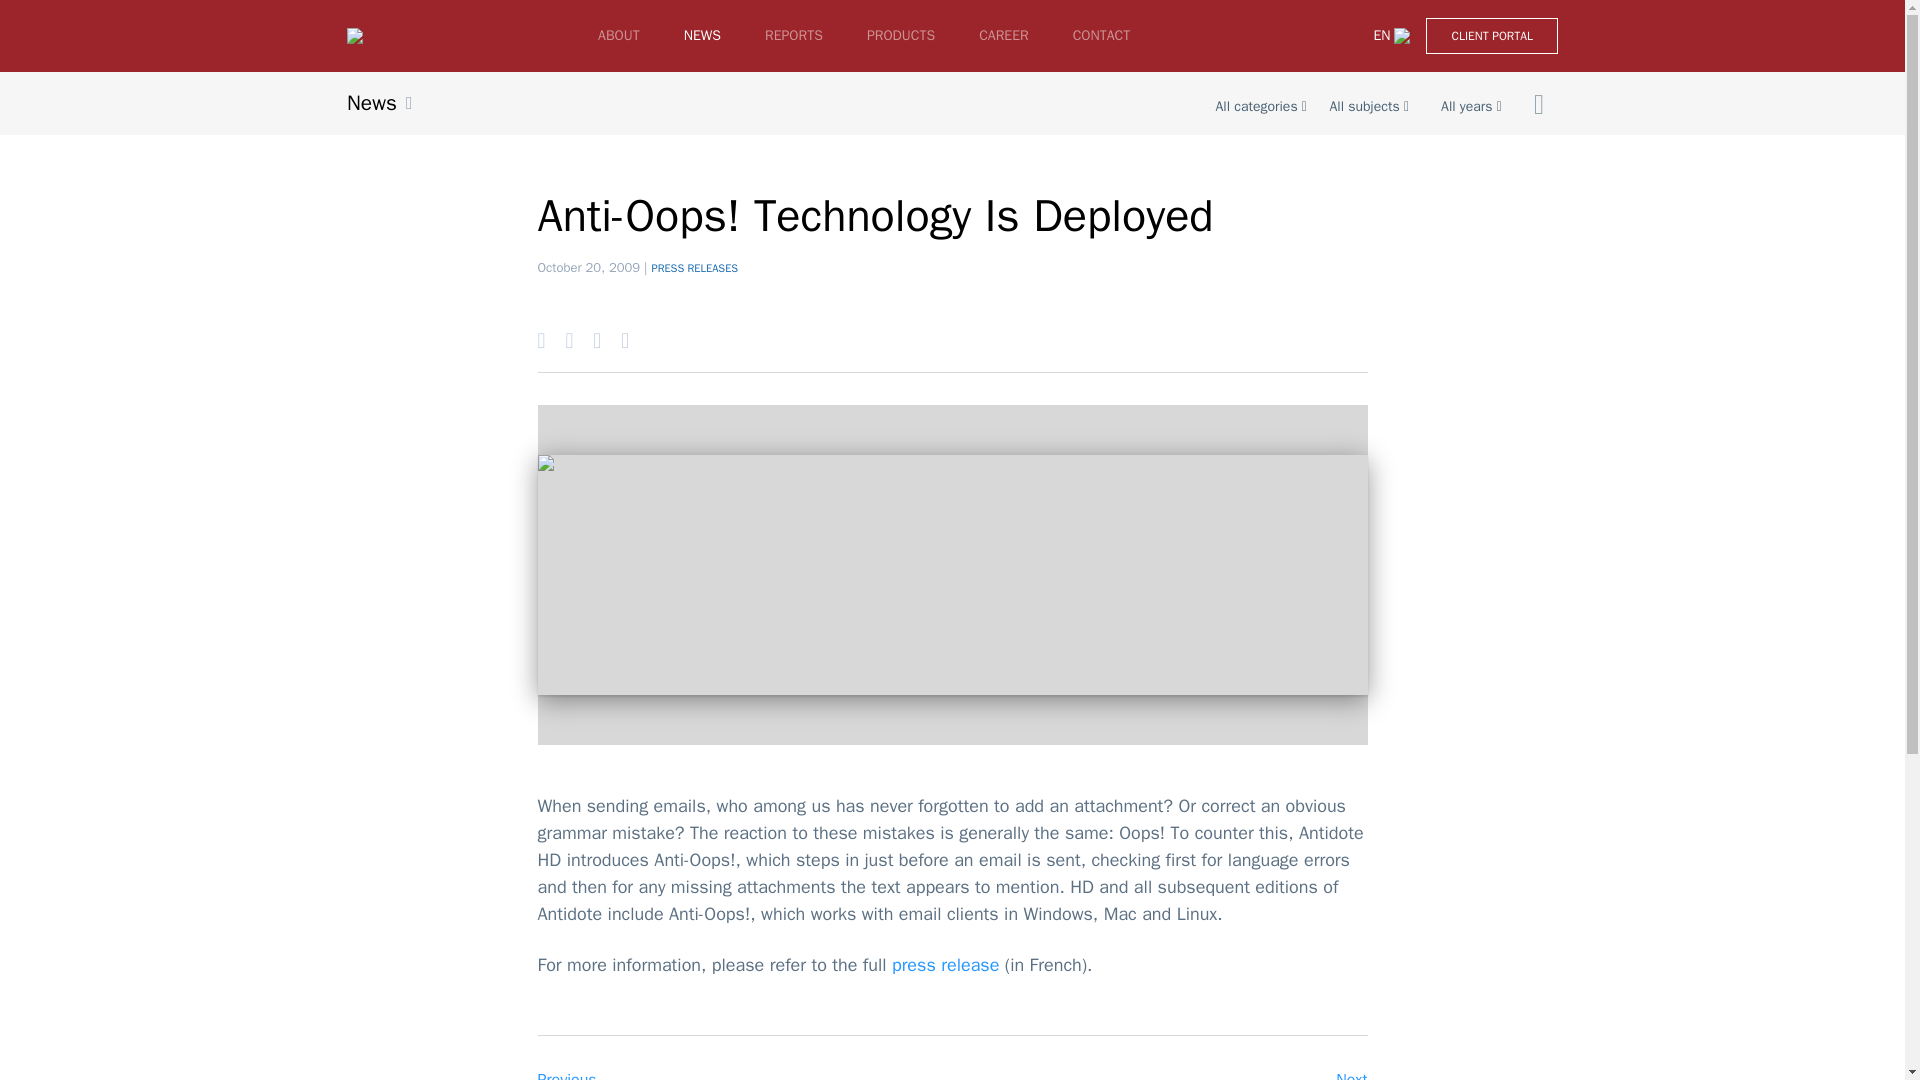 This screenshot has height=1080, width=1920. I want to click on REPORTS, so click(794, 35).